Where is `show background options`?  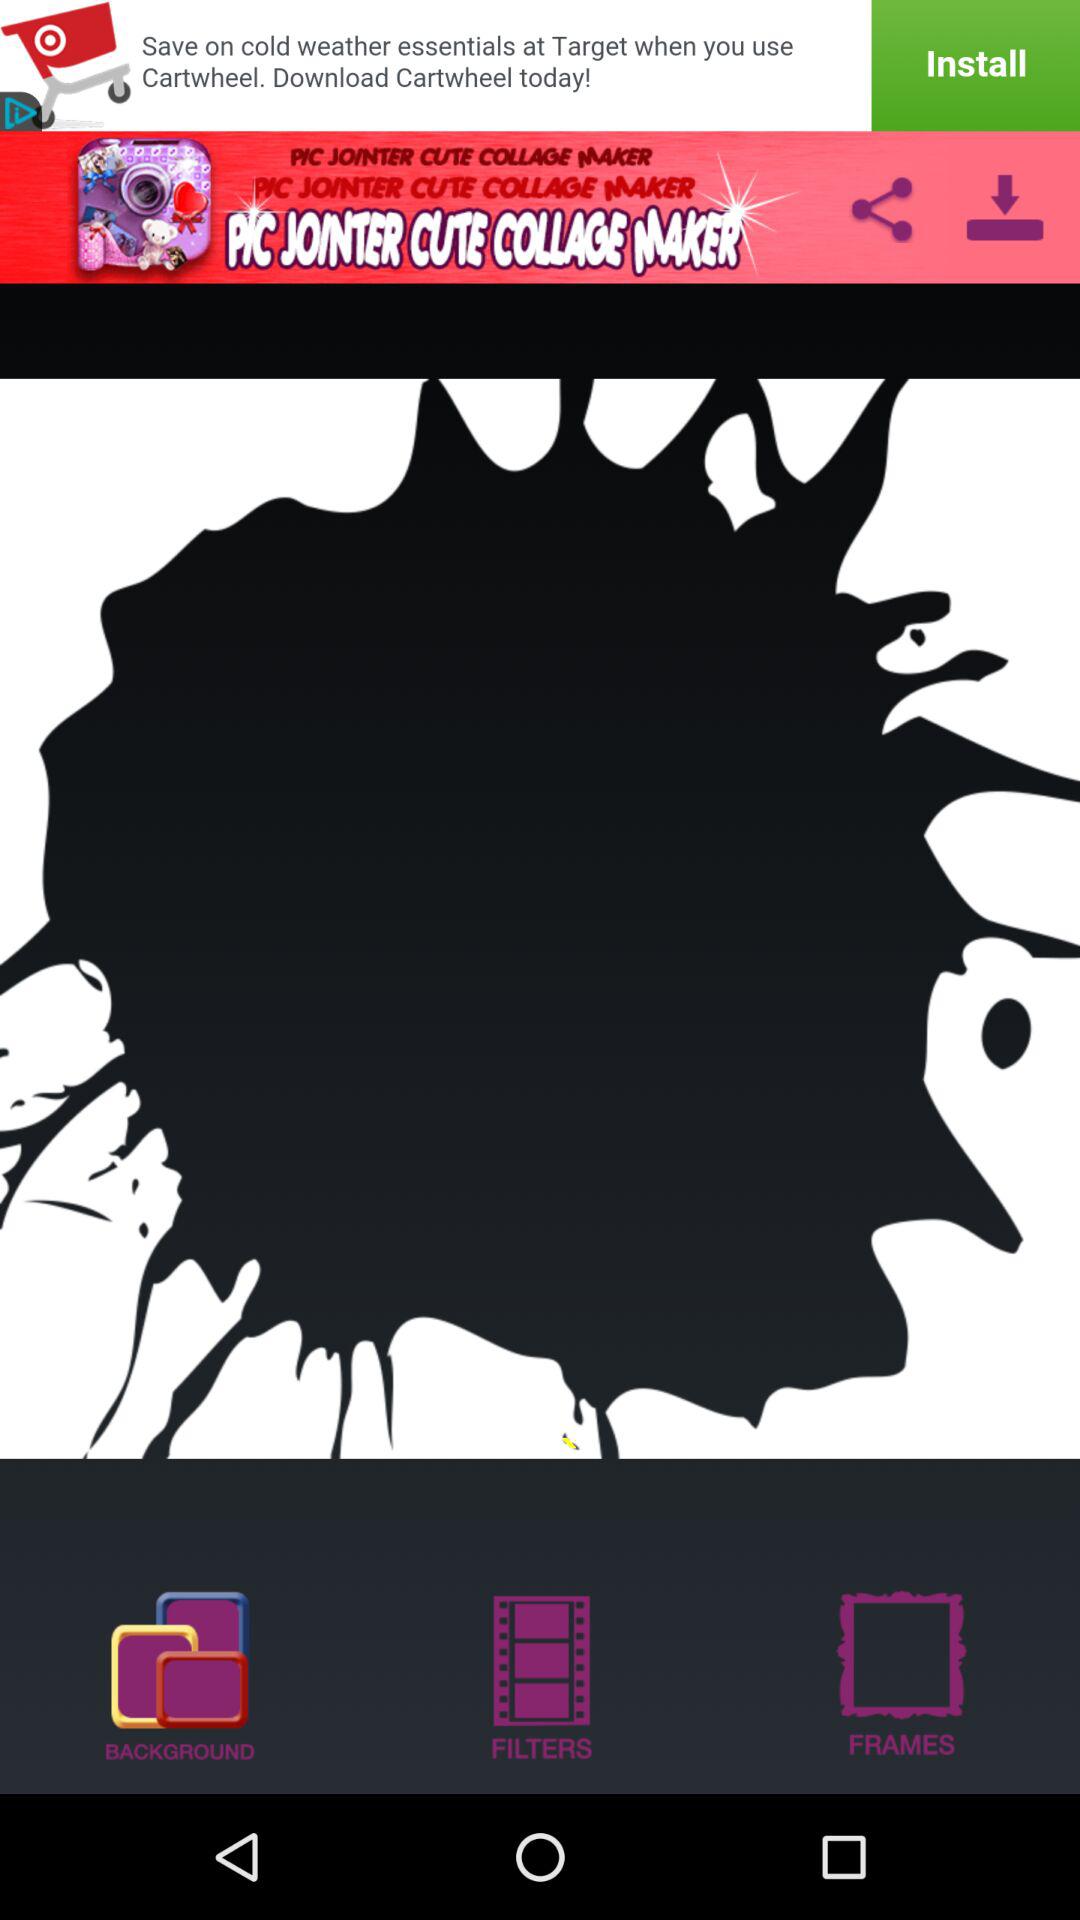
show background options is located at coordinates (180, 1674).